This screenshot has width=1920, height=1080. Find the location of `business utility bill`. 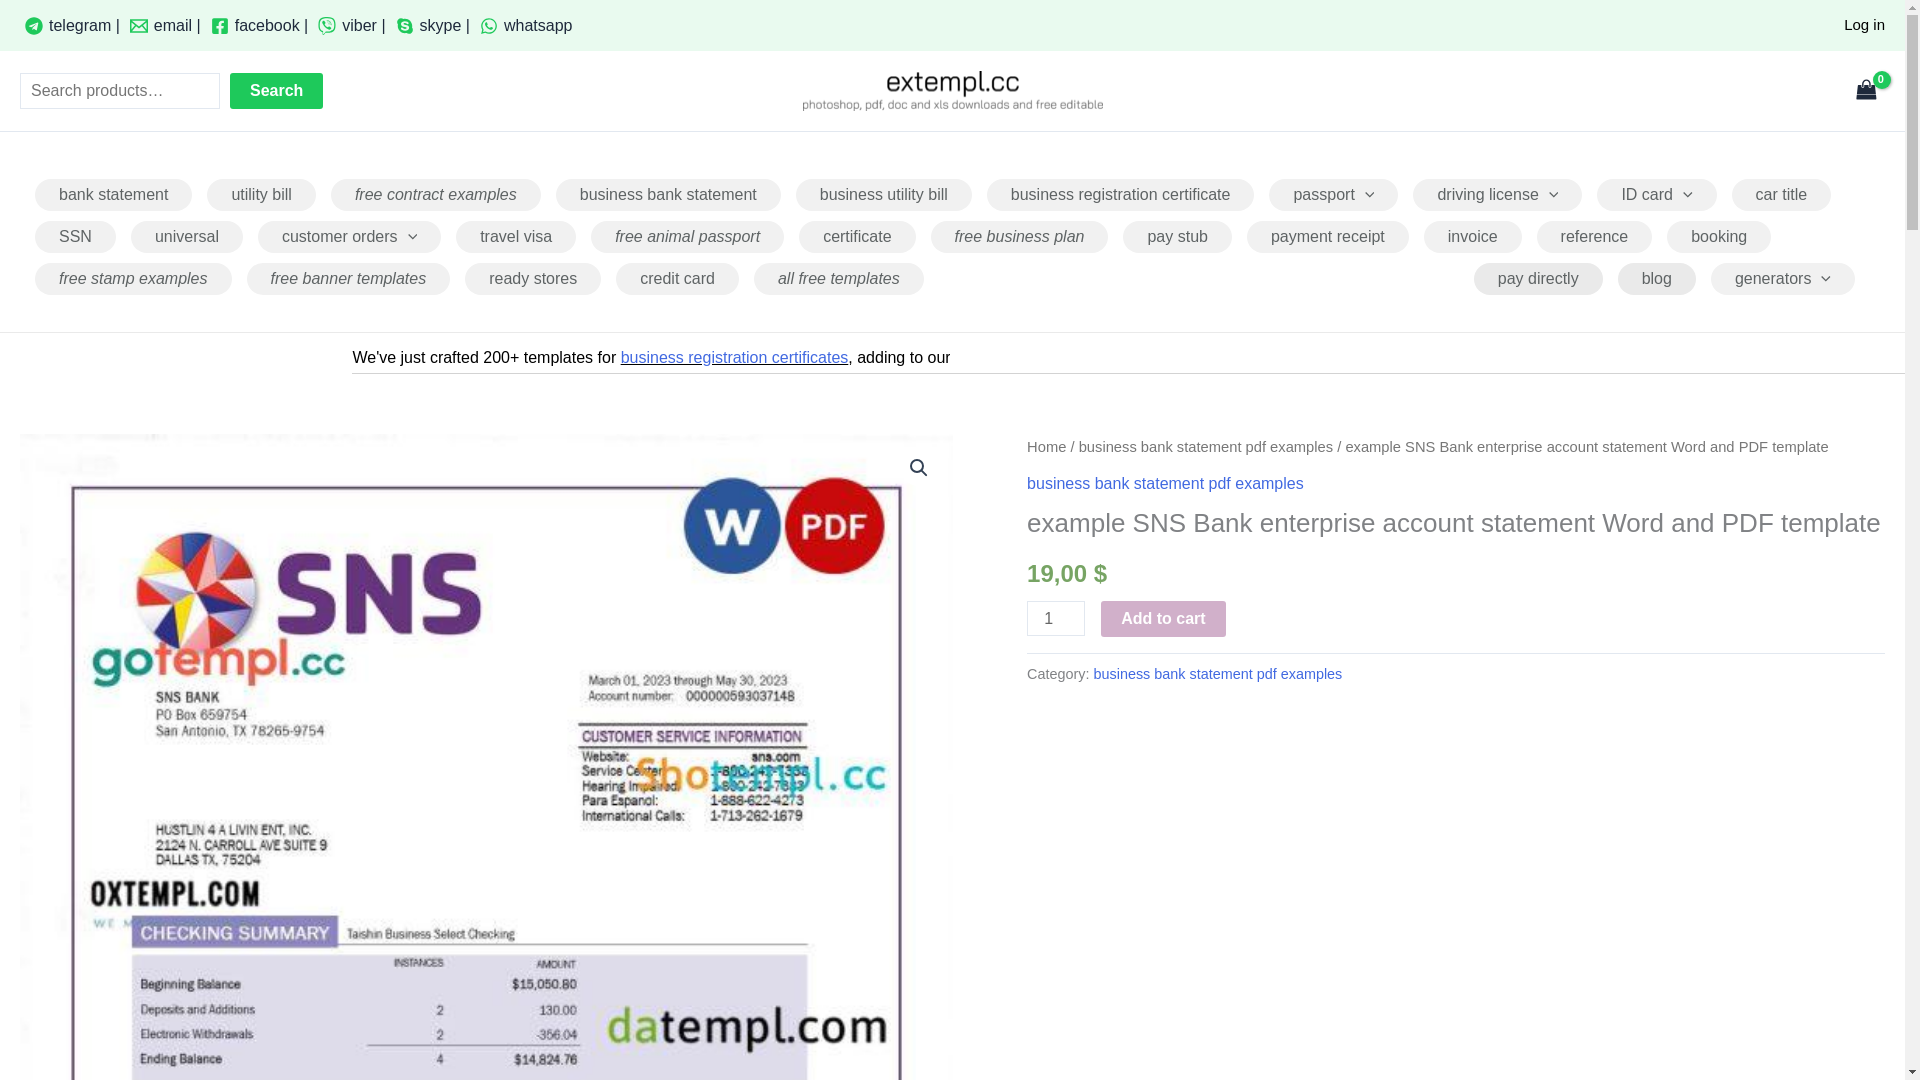

business utility bill is located at coordinates (884, 194).